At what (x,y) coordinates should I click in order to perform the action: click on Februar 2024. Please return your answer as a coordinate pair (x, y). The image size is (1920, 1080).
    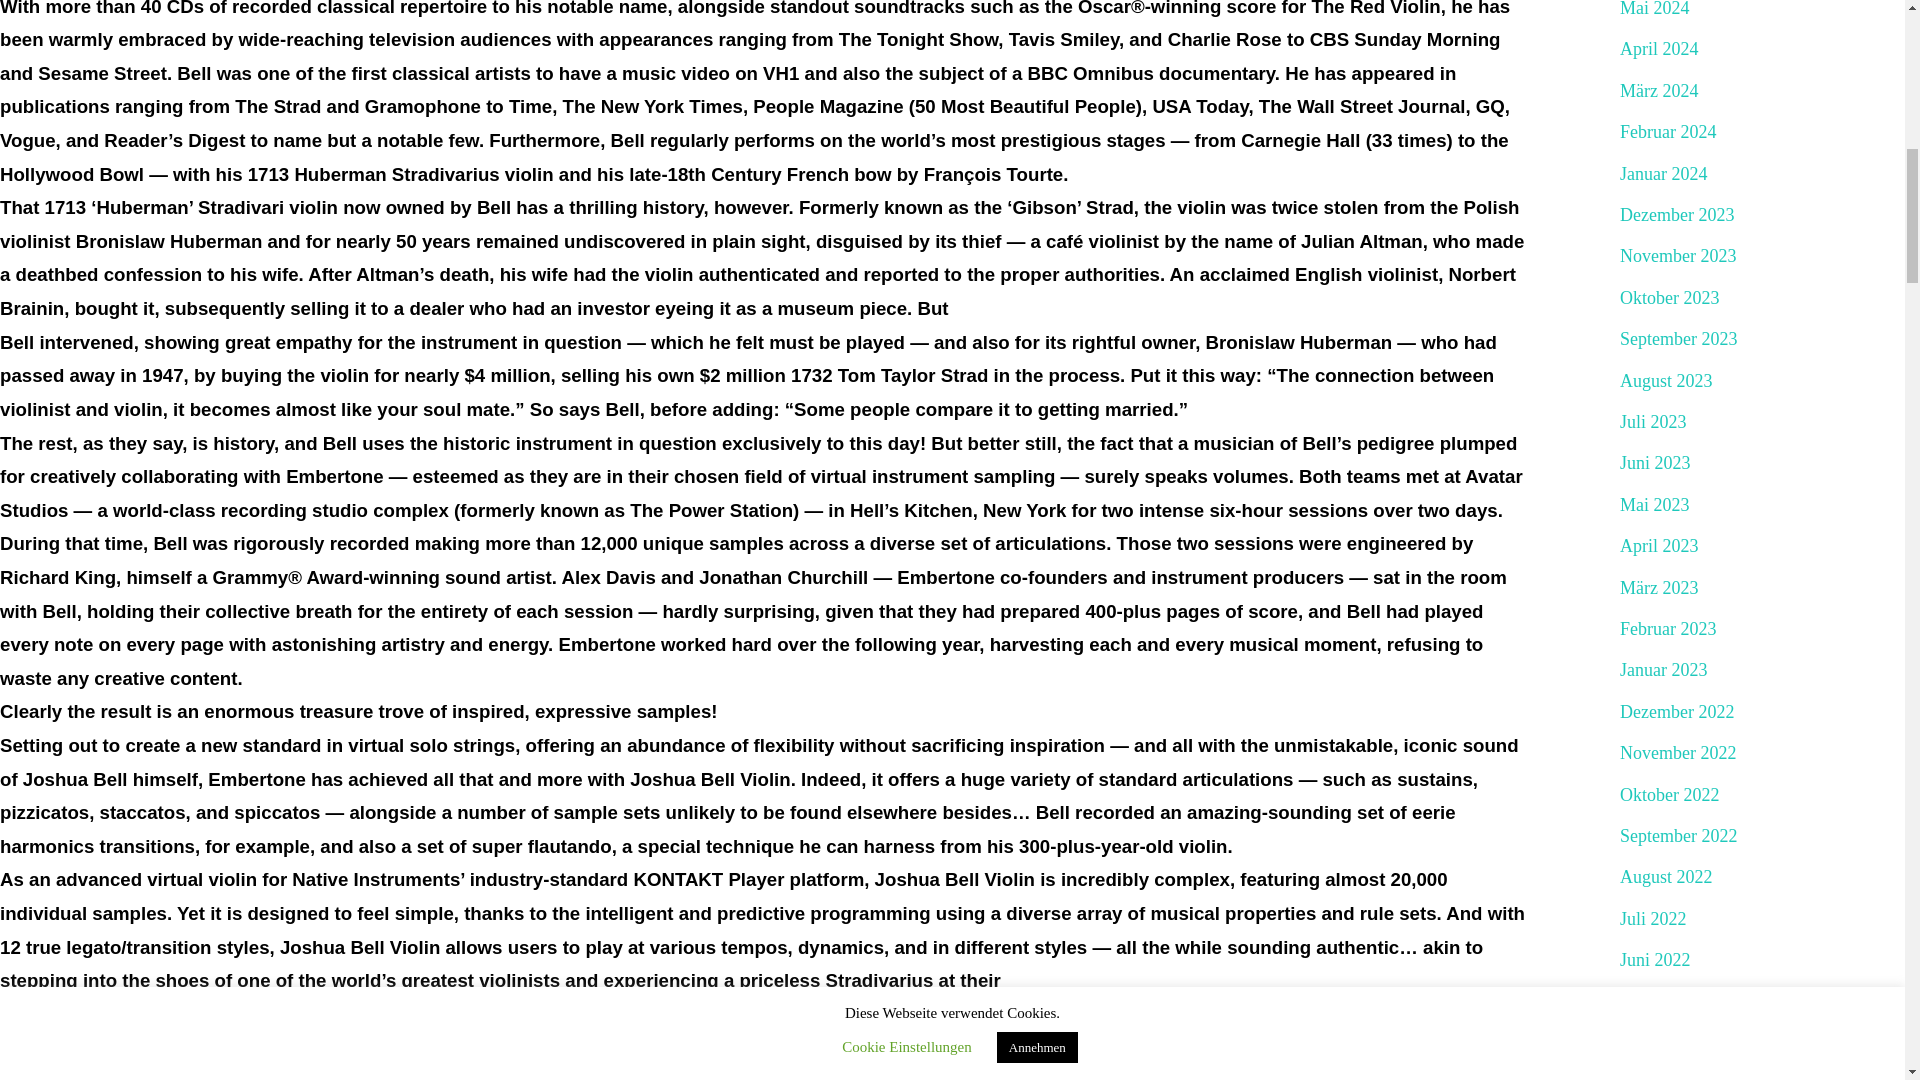
    Looking at the image, I should click on (1668, 132).